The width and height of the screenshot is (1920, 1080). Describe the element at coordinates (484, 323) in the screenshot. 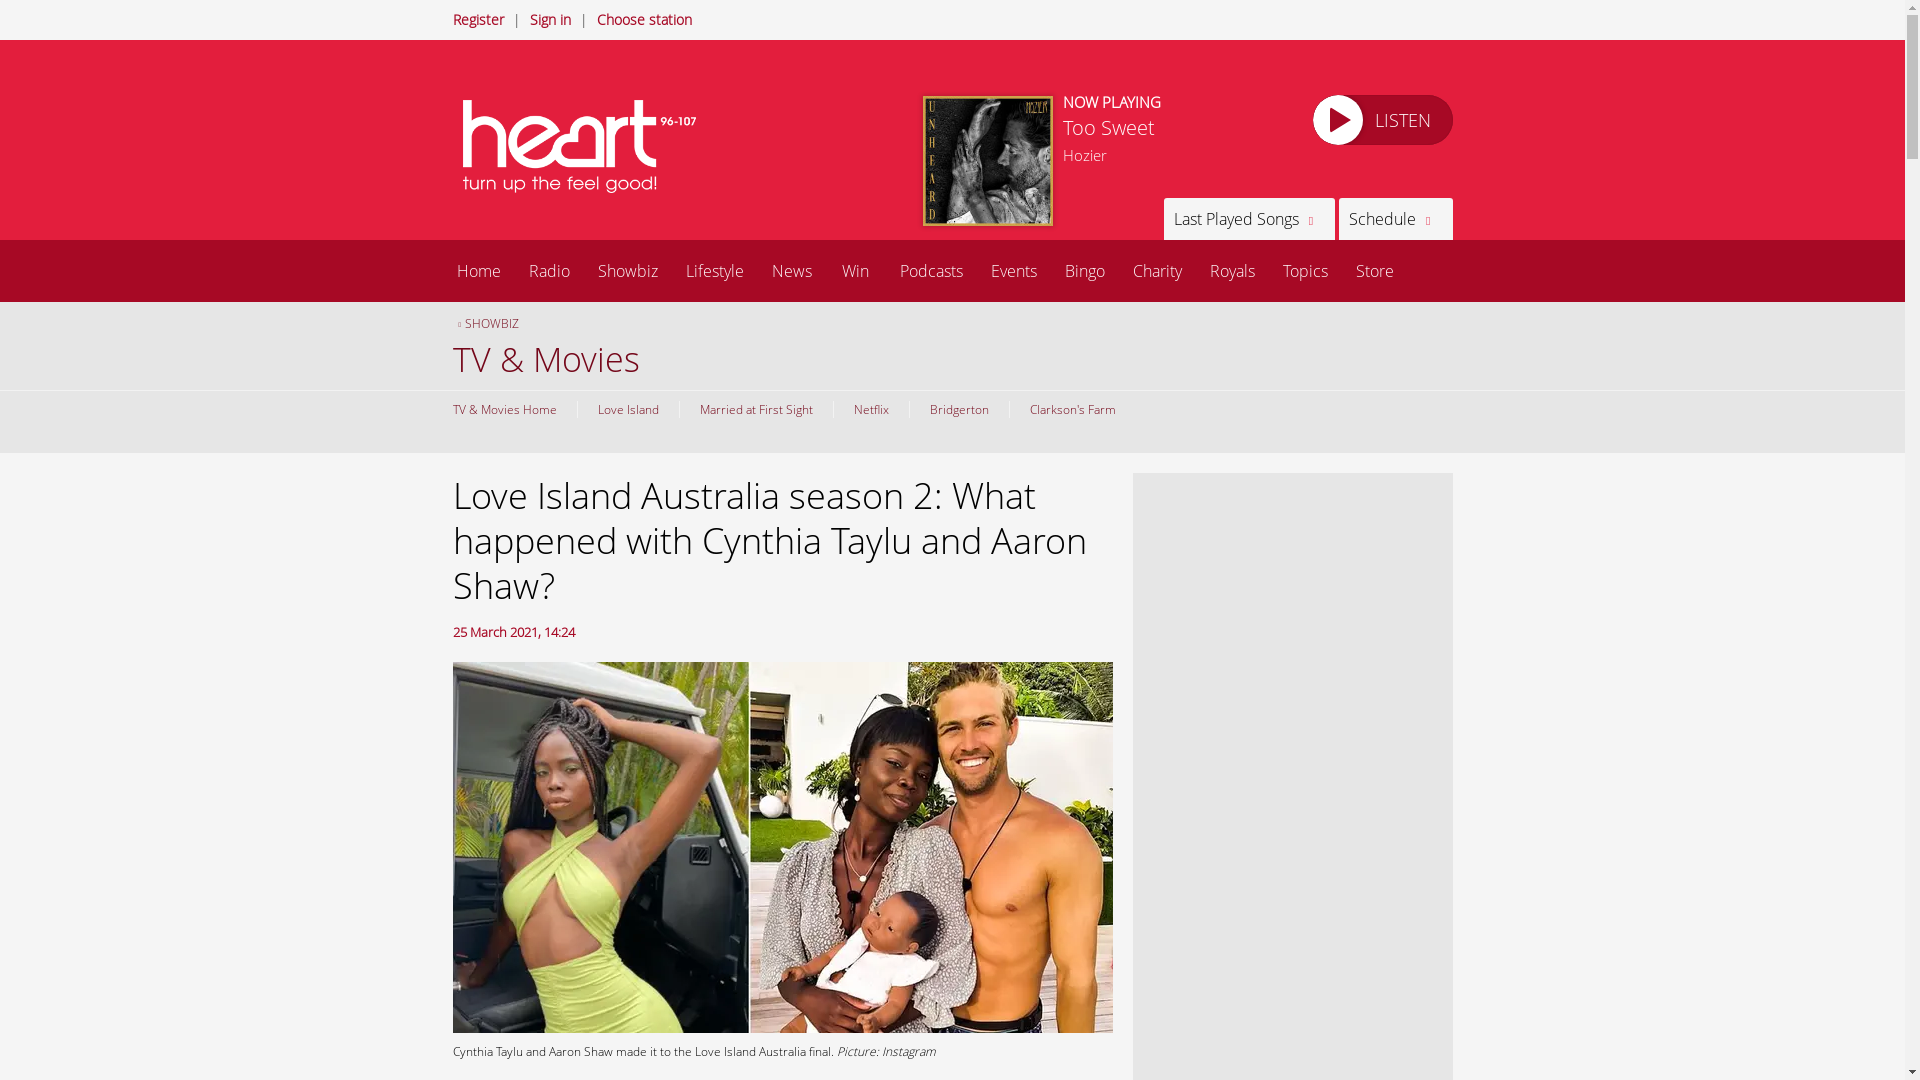

I see `SHOWBIZ` at that location.